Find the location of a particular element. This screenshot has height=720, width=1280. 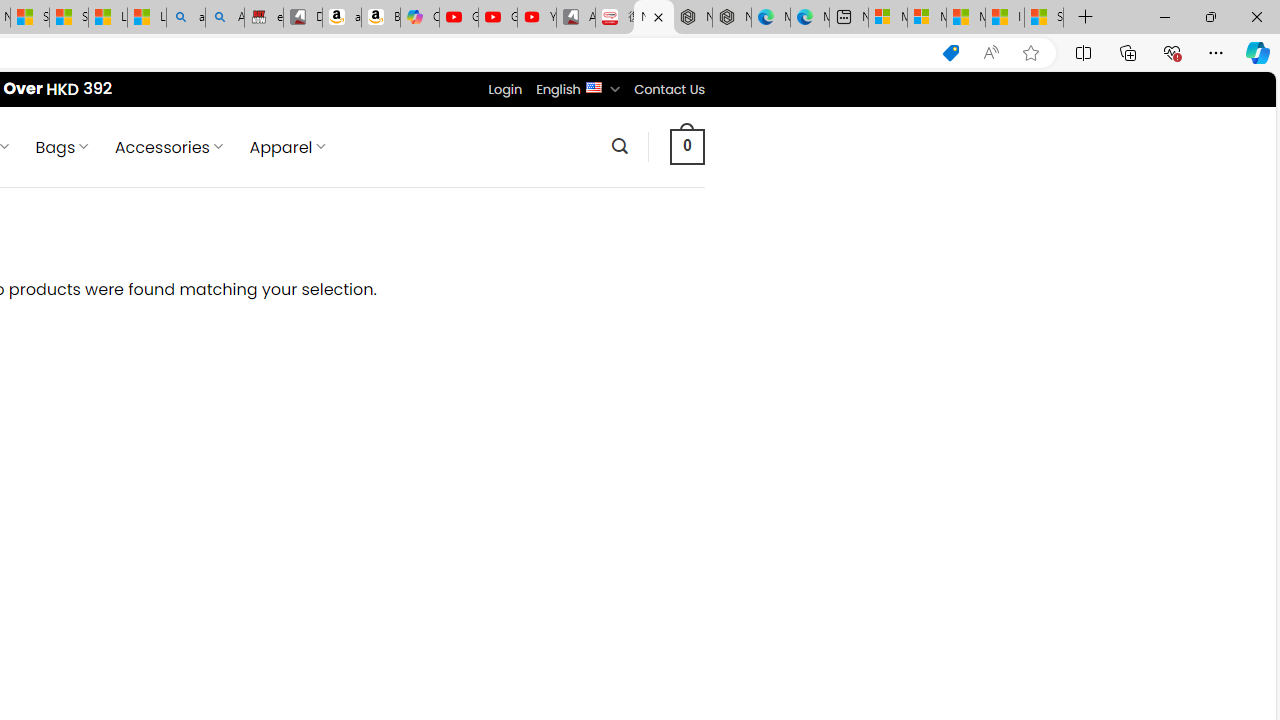

Close tab is located at coordinates (658, 16).